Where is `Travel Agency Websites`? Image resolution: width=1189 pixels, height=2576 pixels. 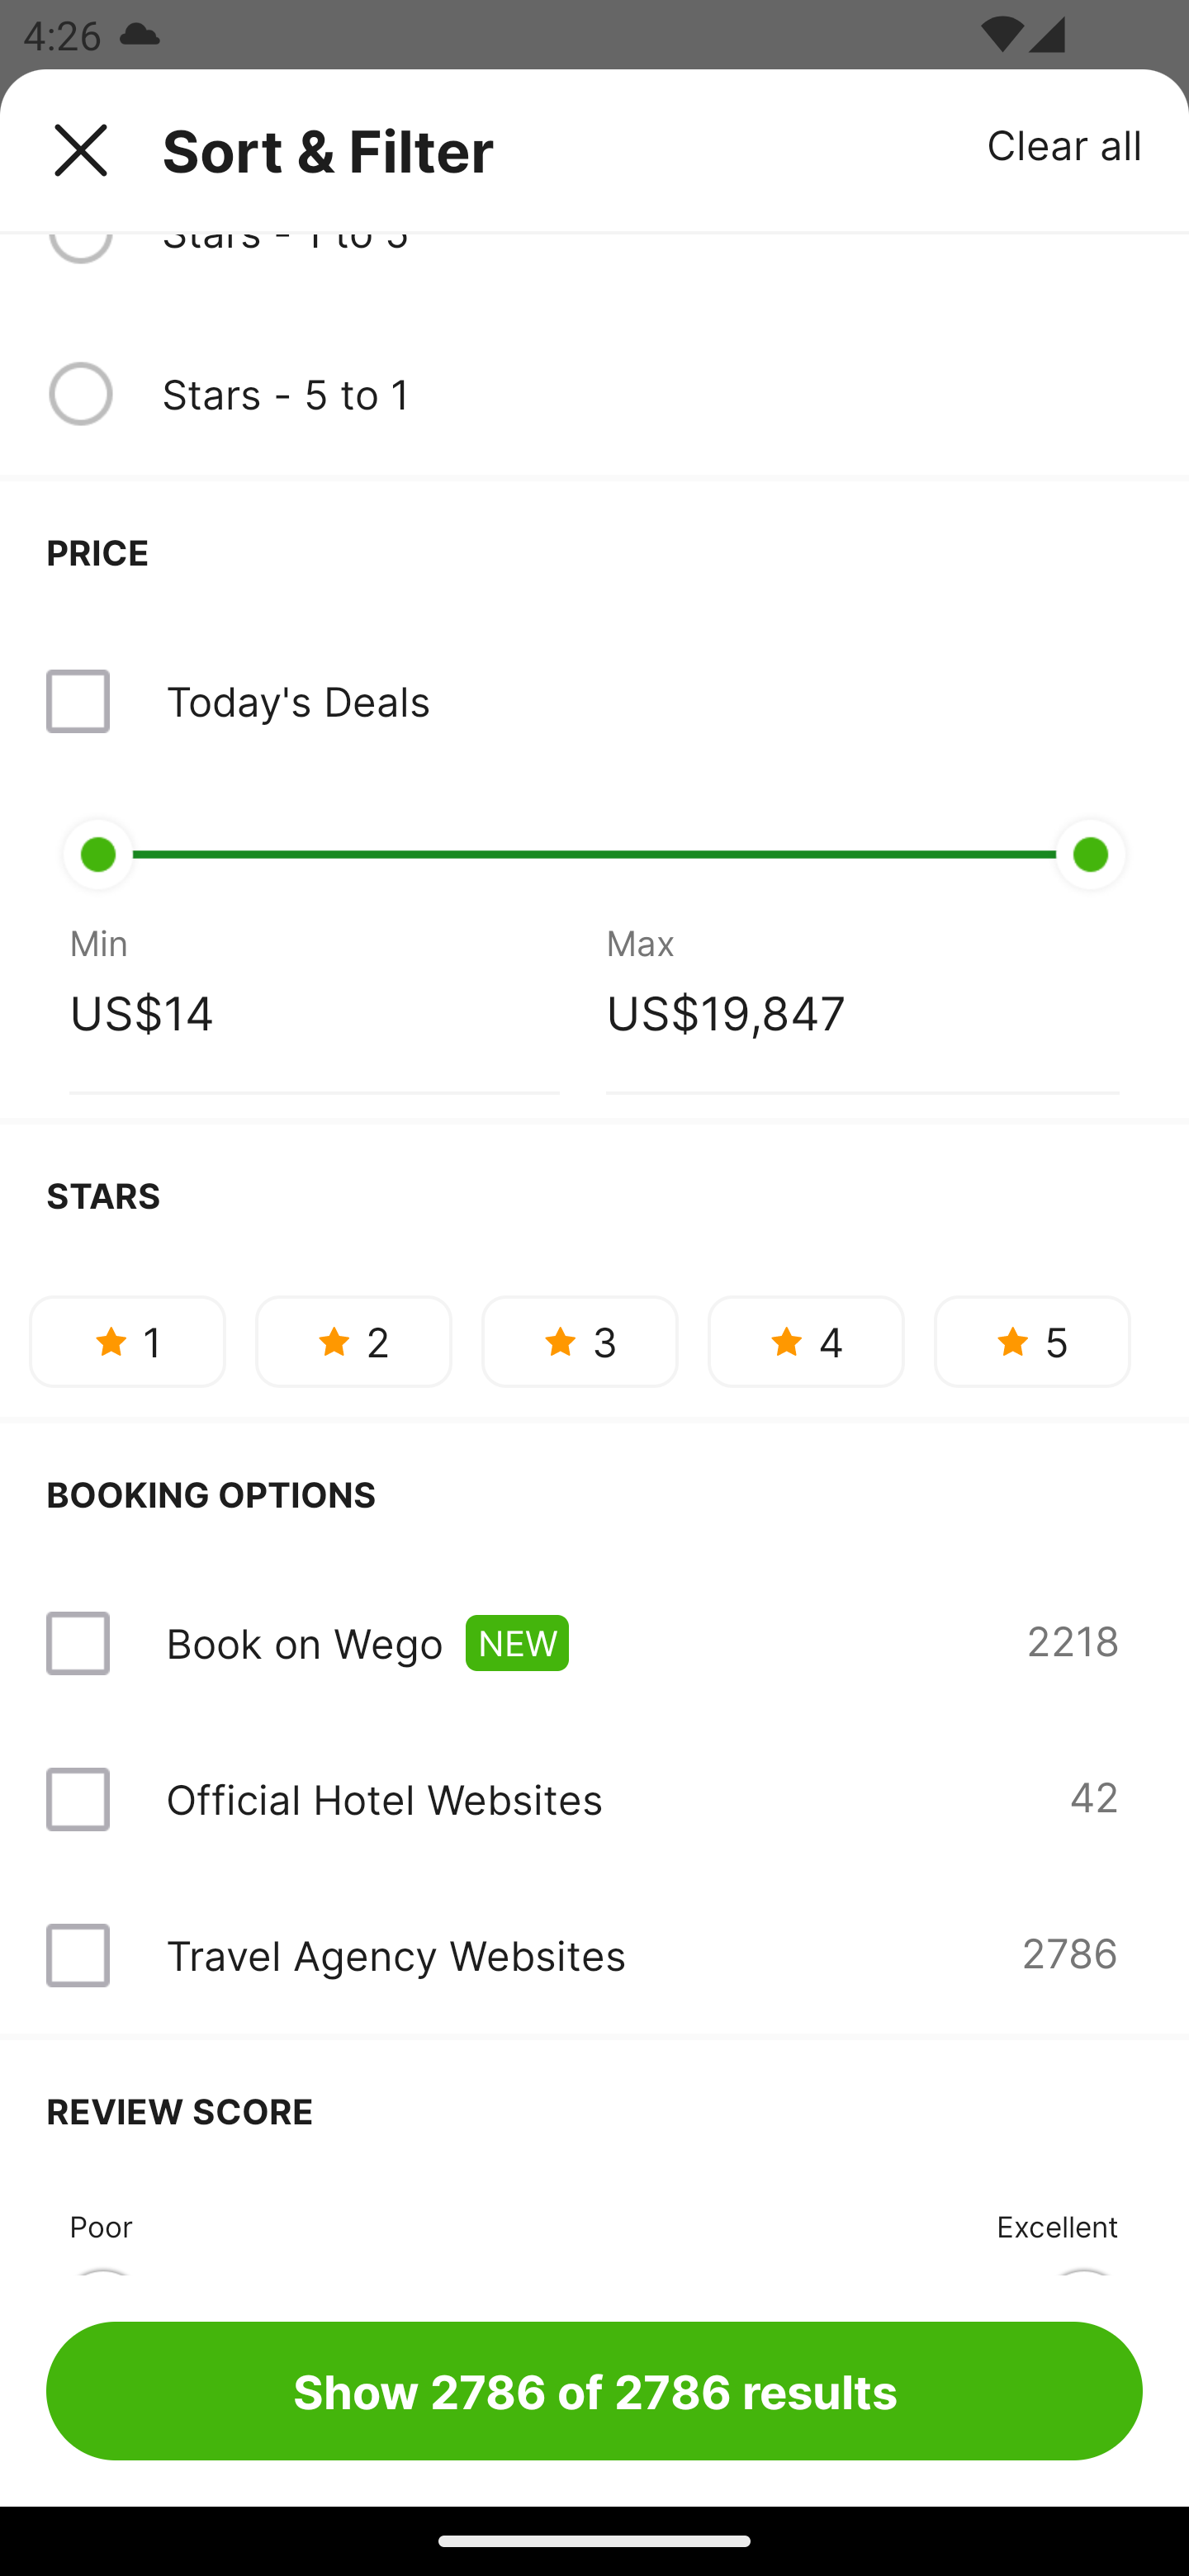 Travel Agency Websites is located at coordinates (395, 1955).